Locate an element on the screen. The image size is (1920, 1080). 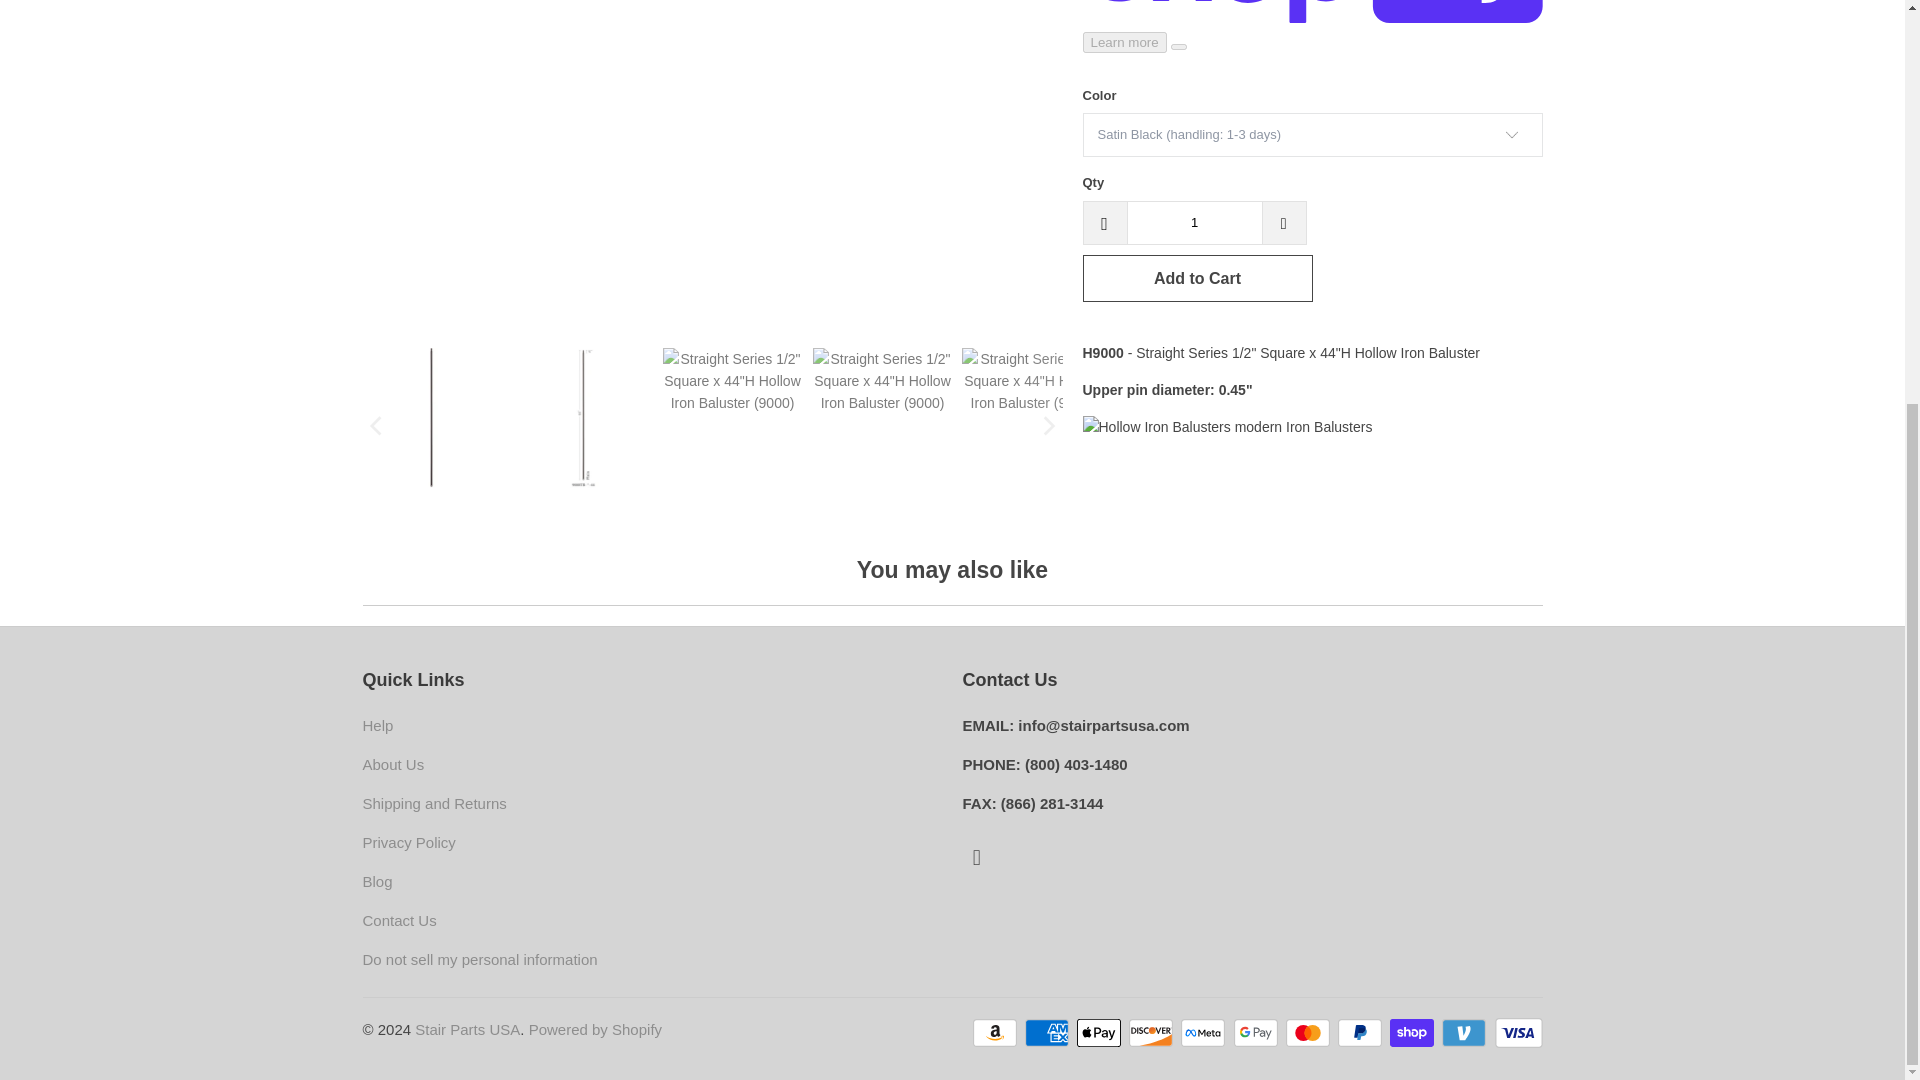
Venmo is located at coordinates (1465, 1032).